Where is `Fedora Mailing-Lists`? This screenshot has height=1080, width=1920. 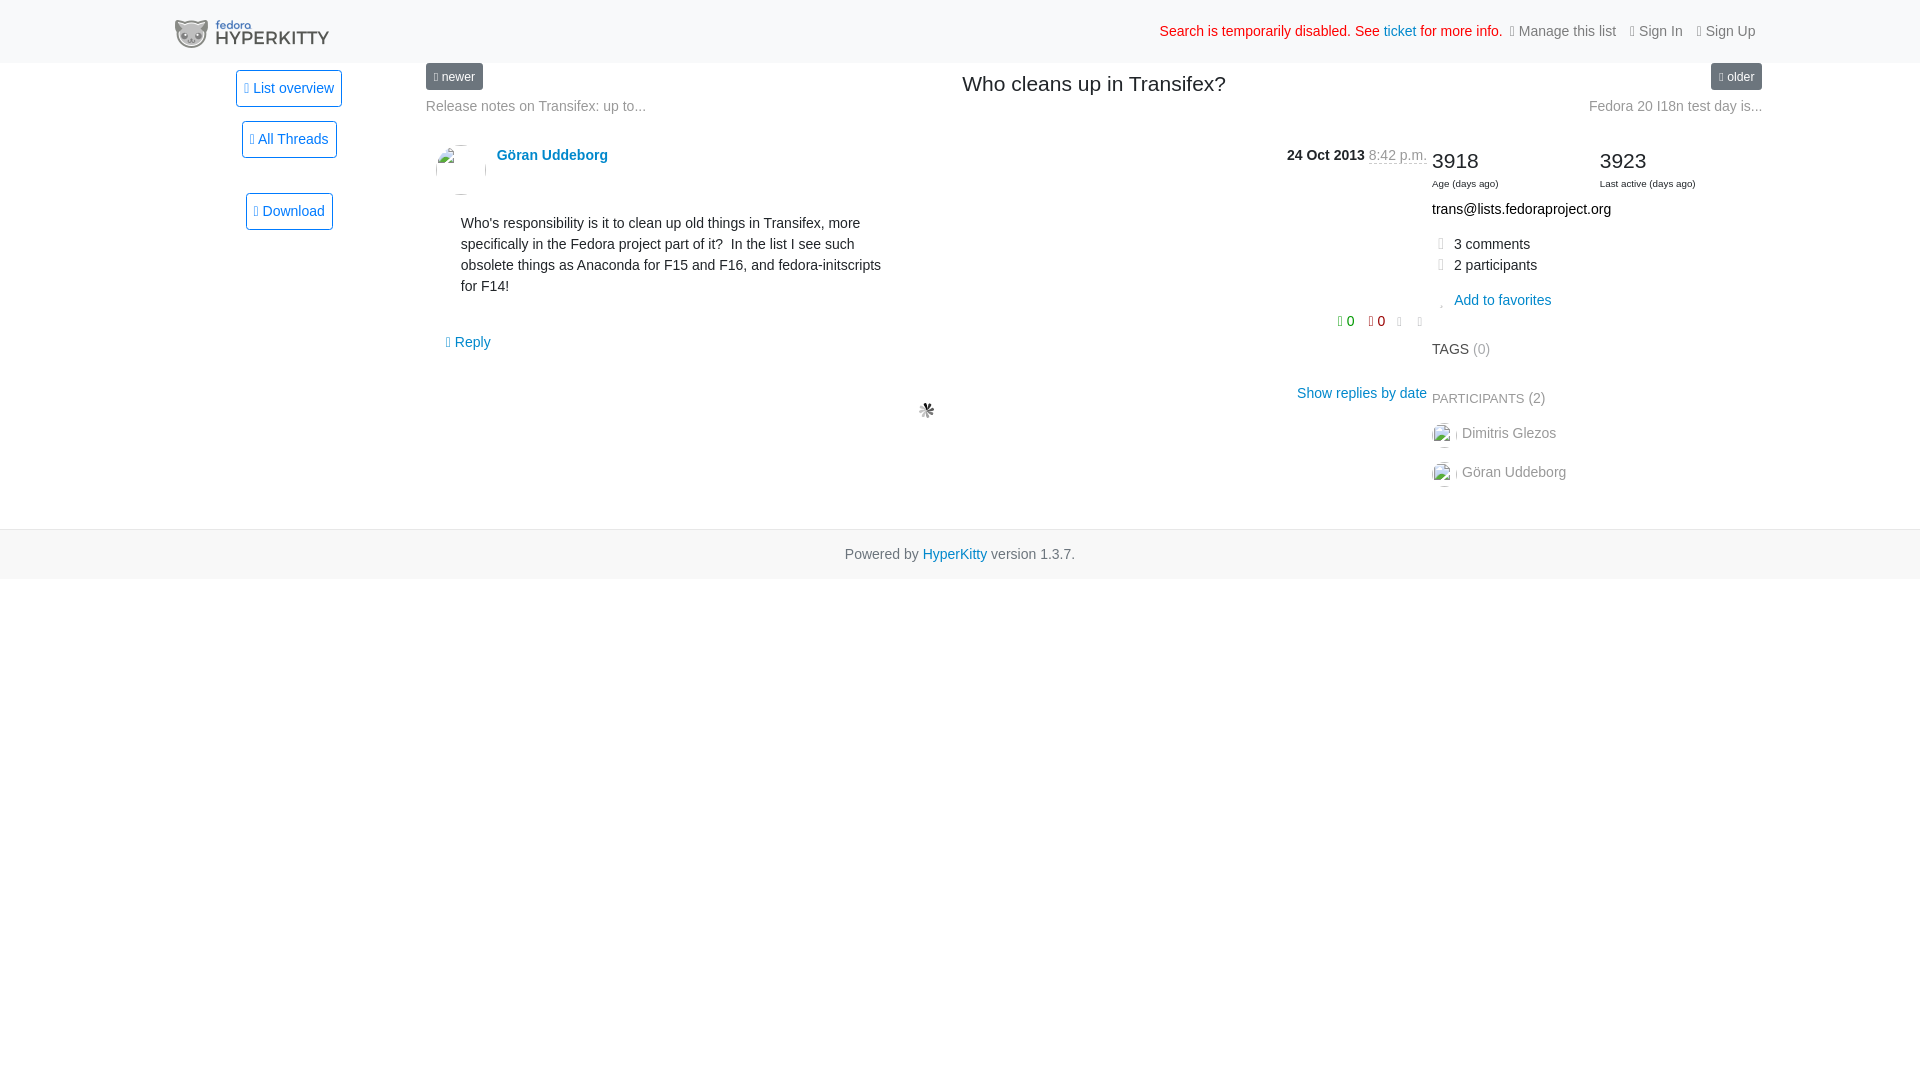 Fedora Mailing-Lists is located at coordinates (251, 31).